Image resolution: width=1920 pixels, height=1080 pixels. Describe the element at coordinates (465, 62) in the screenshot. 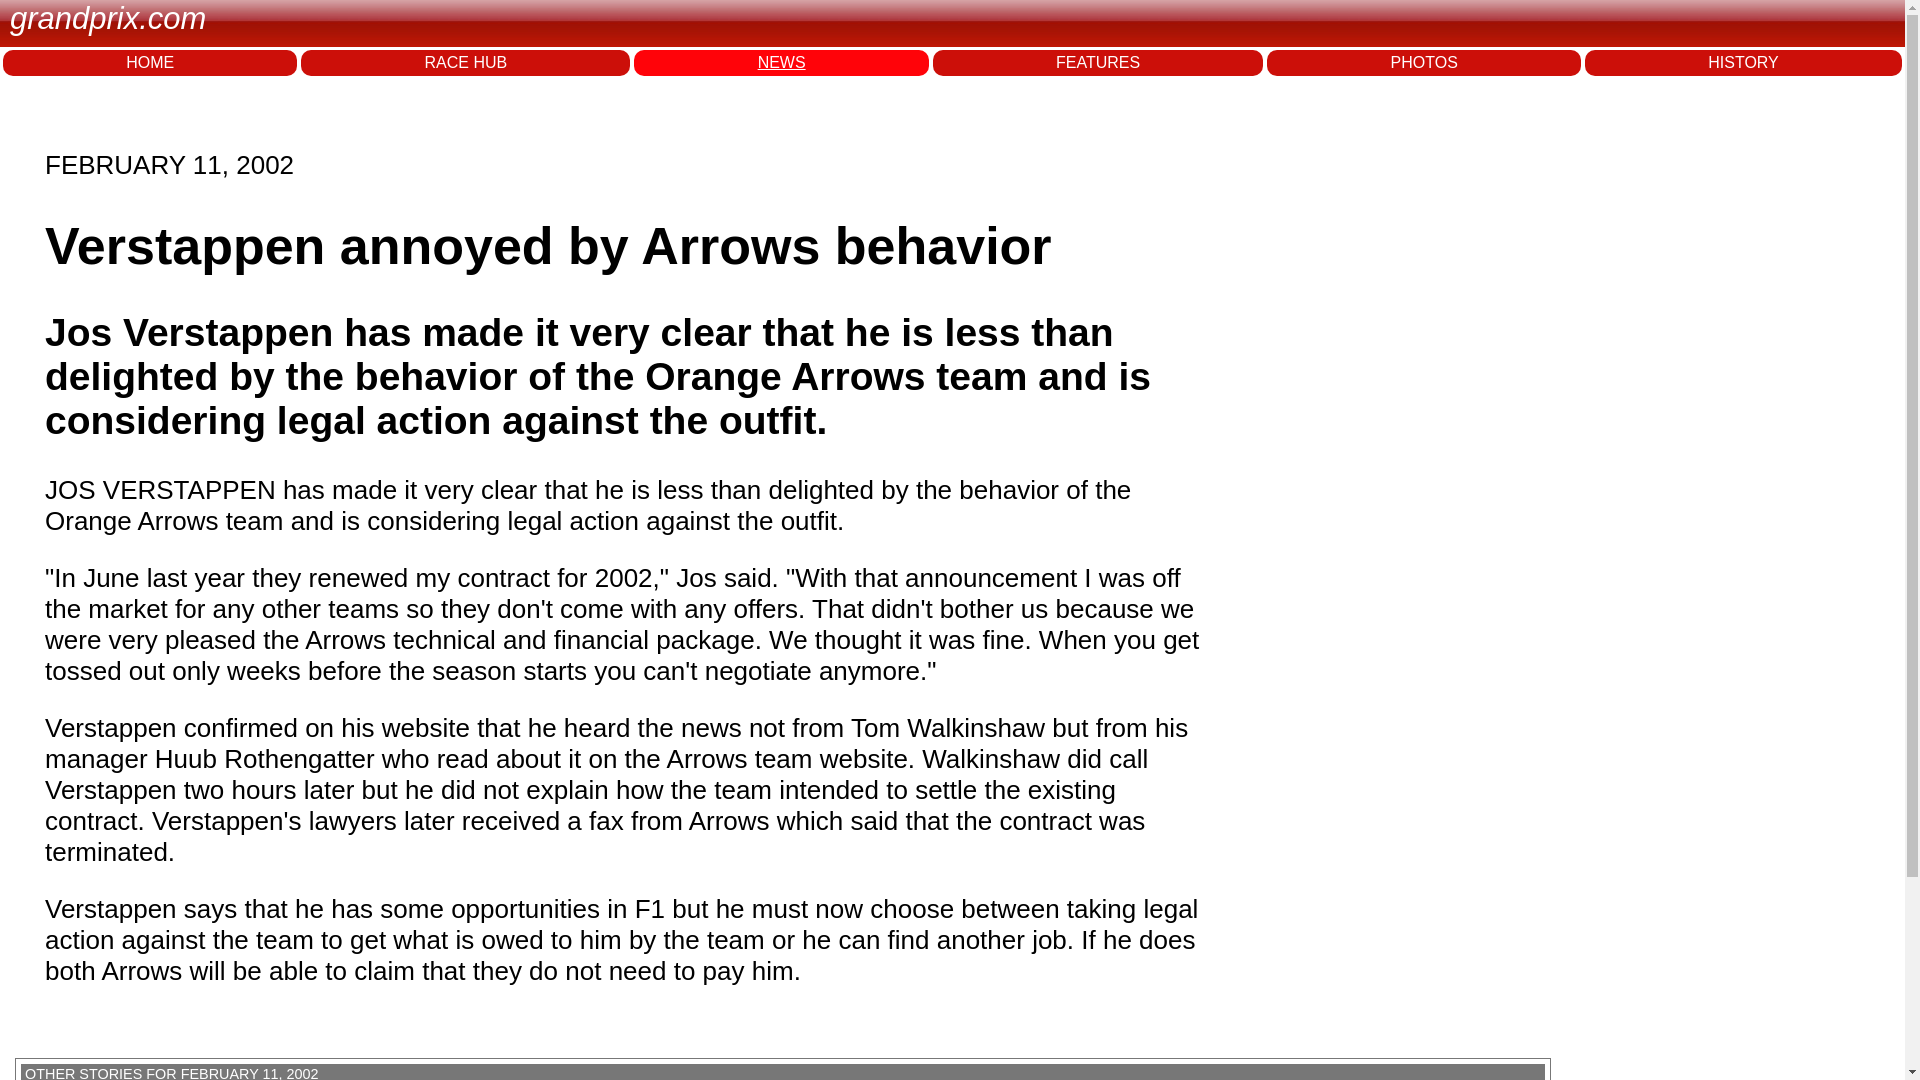

I see `RACE HUB` at that location.